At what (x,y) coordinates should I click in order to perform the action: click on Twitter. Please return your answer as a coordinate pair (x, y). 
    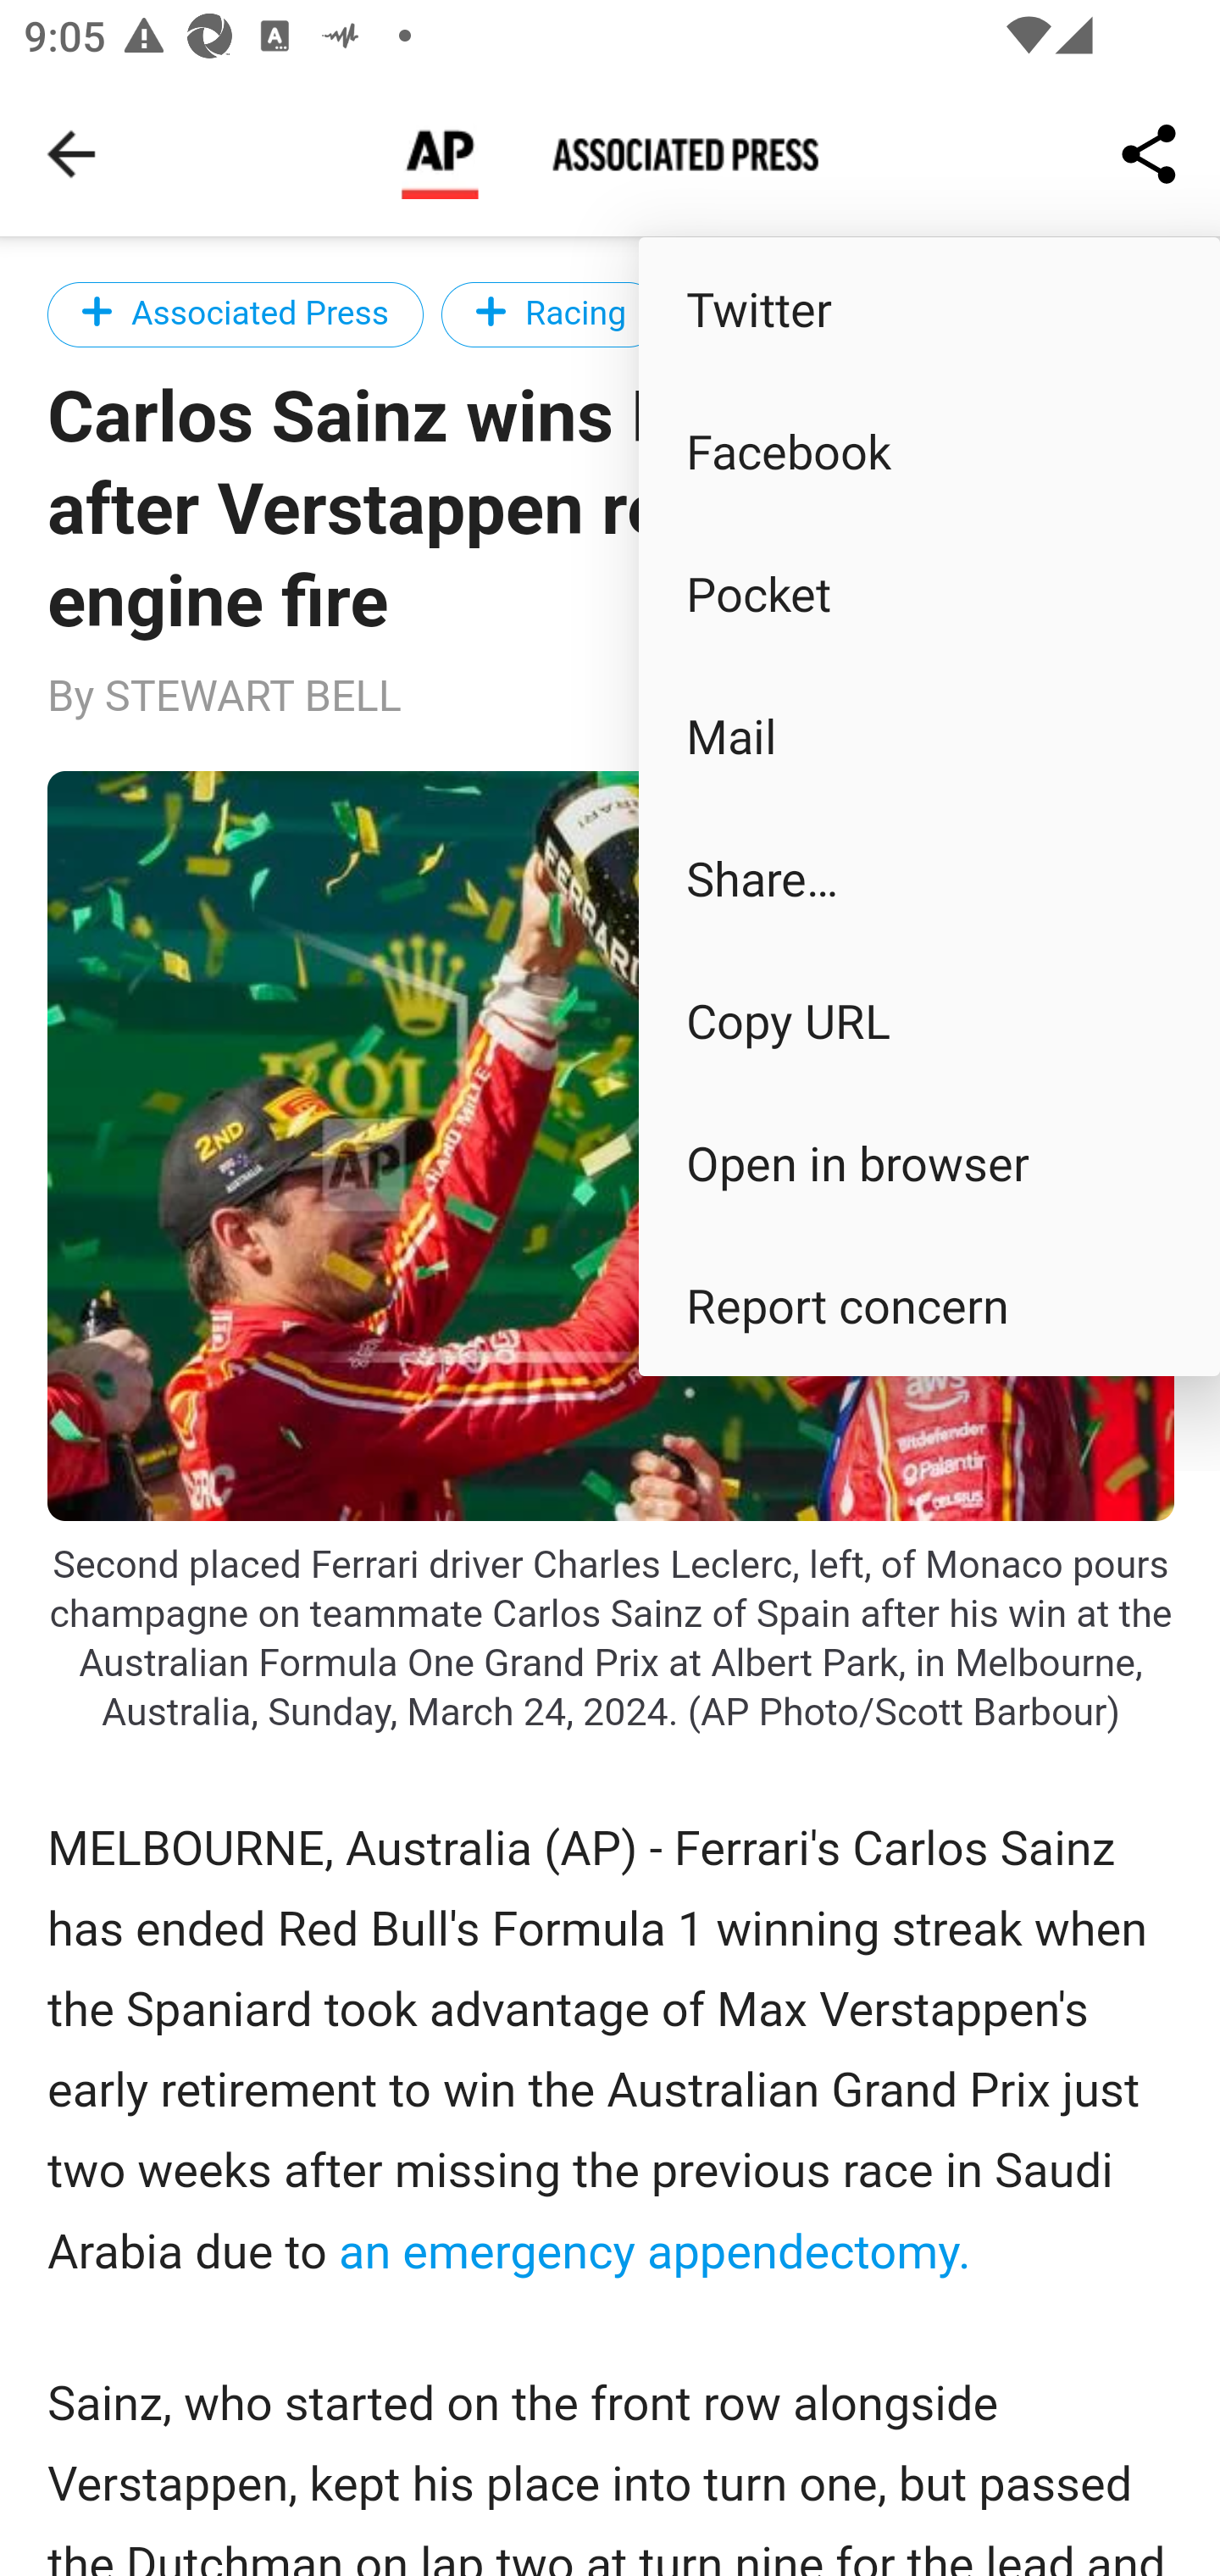
    Looking at the image, I should click on (929, 307).